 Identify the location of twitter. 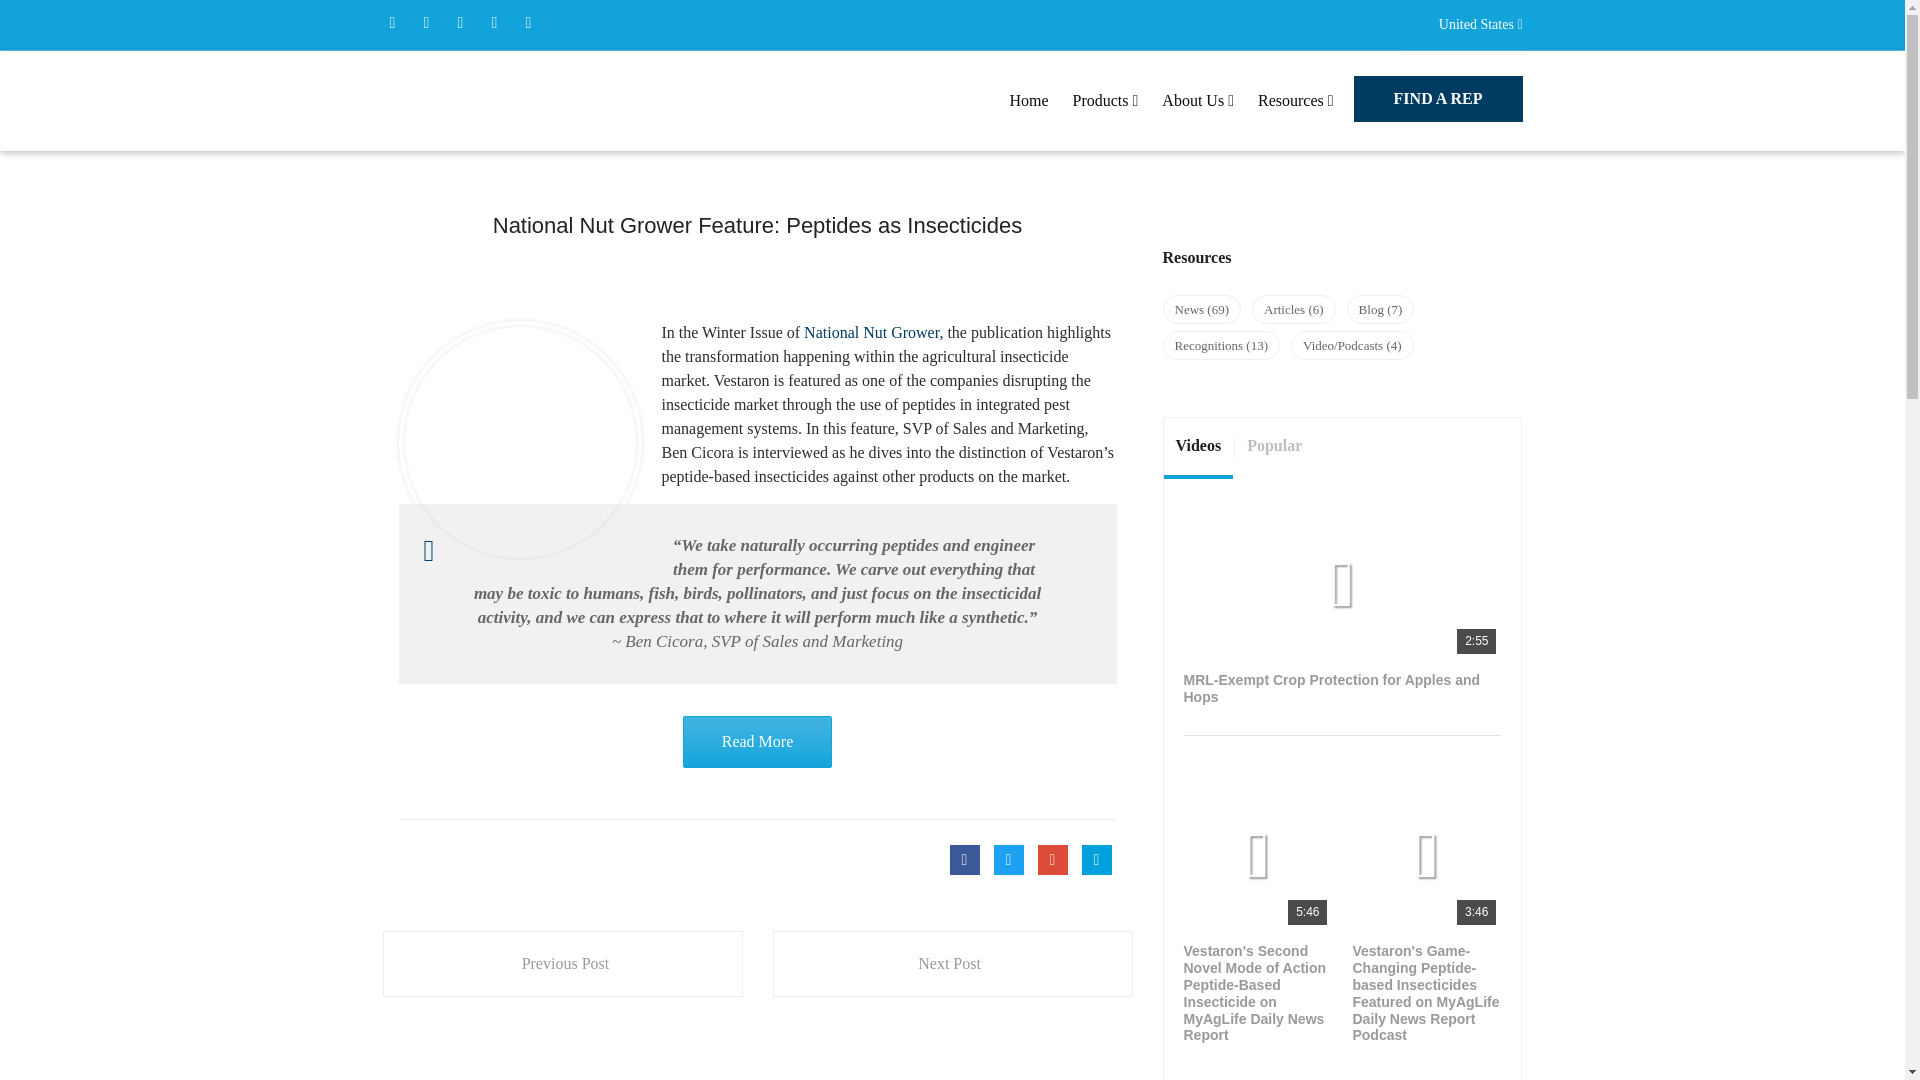
(426, 22).